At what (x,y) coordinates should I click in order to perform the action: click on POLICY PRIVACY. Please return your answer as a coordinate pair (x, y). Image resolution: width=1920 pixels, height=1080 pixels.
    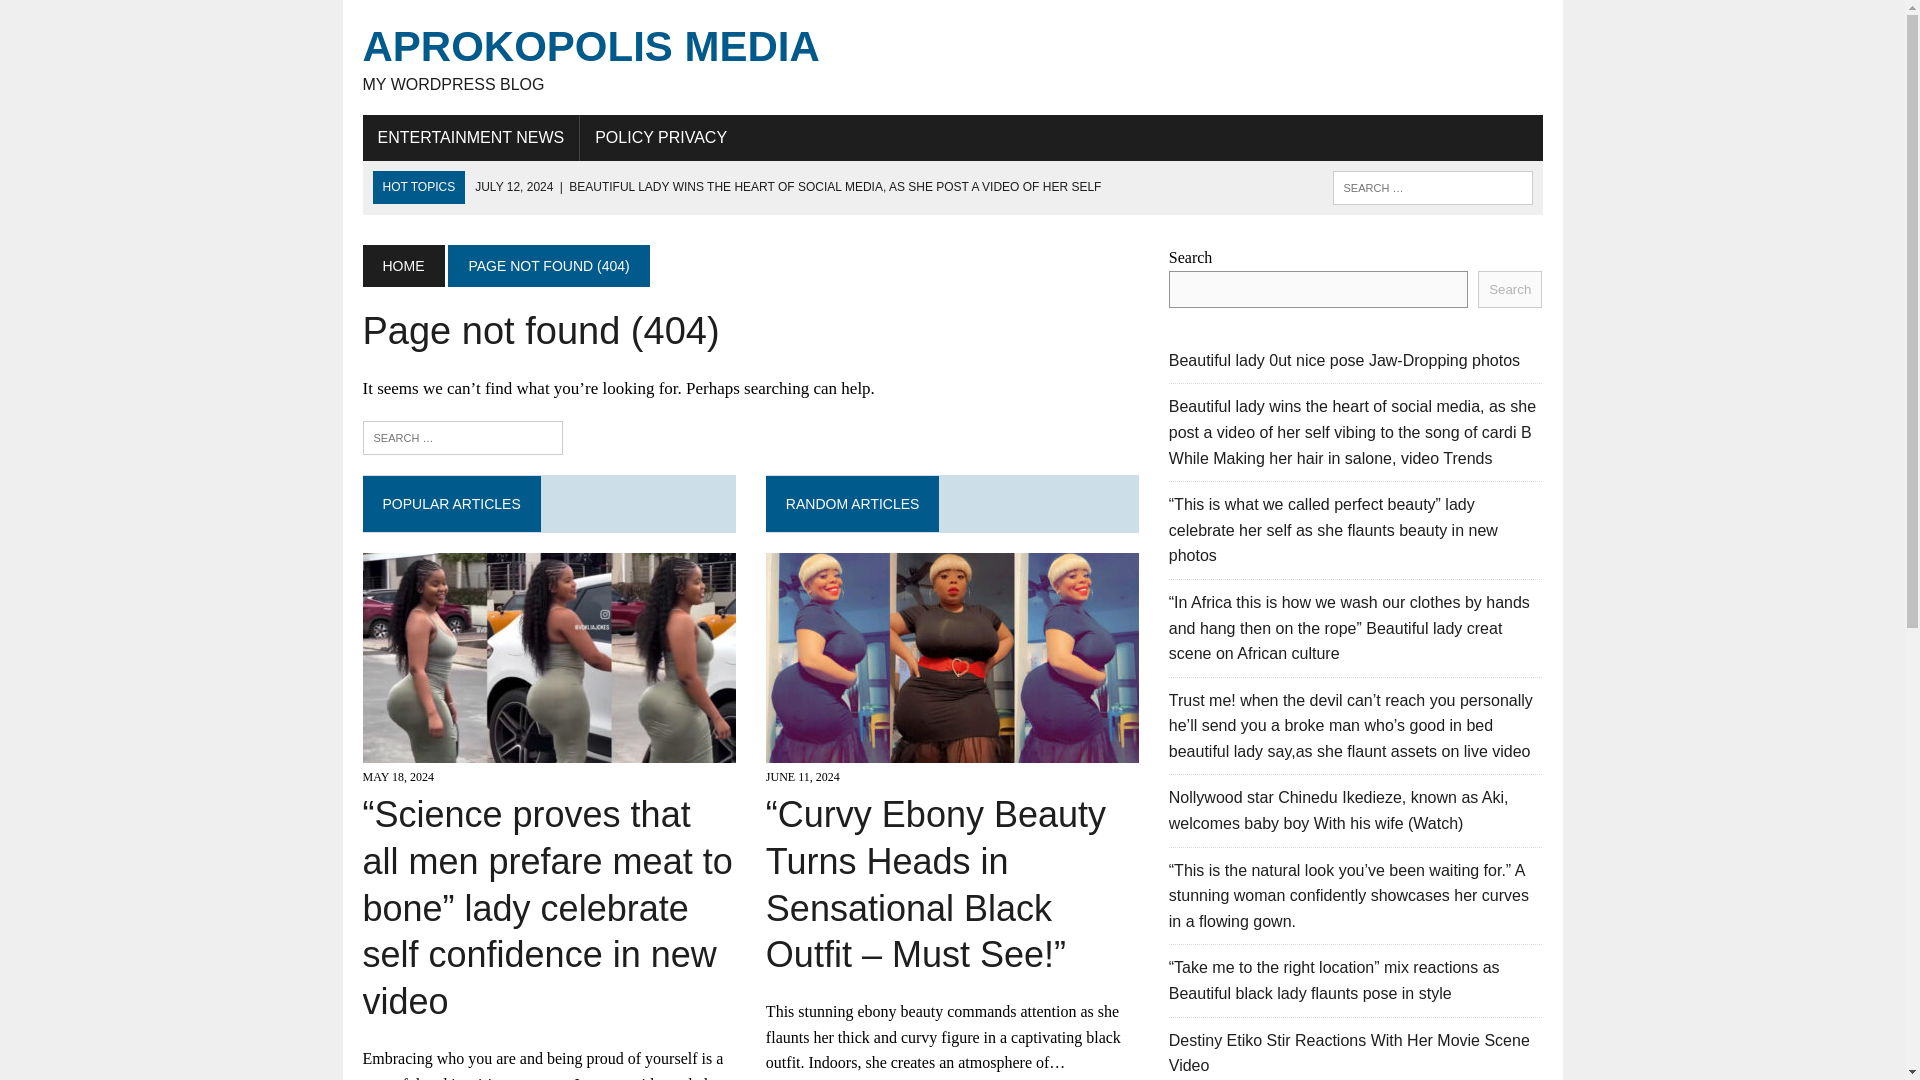
    Looking at the image, I should click on (660, 137).